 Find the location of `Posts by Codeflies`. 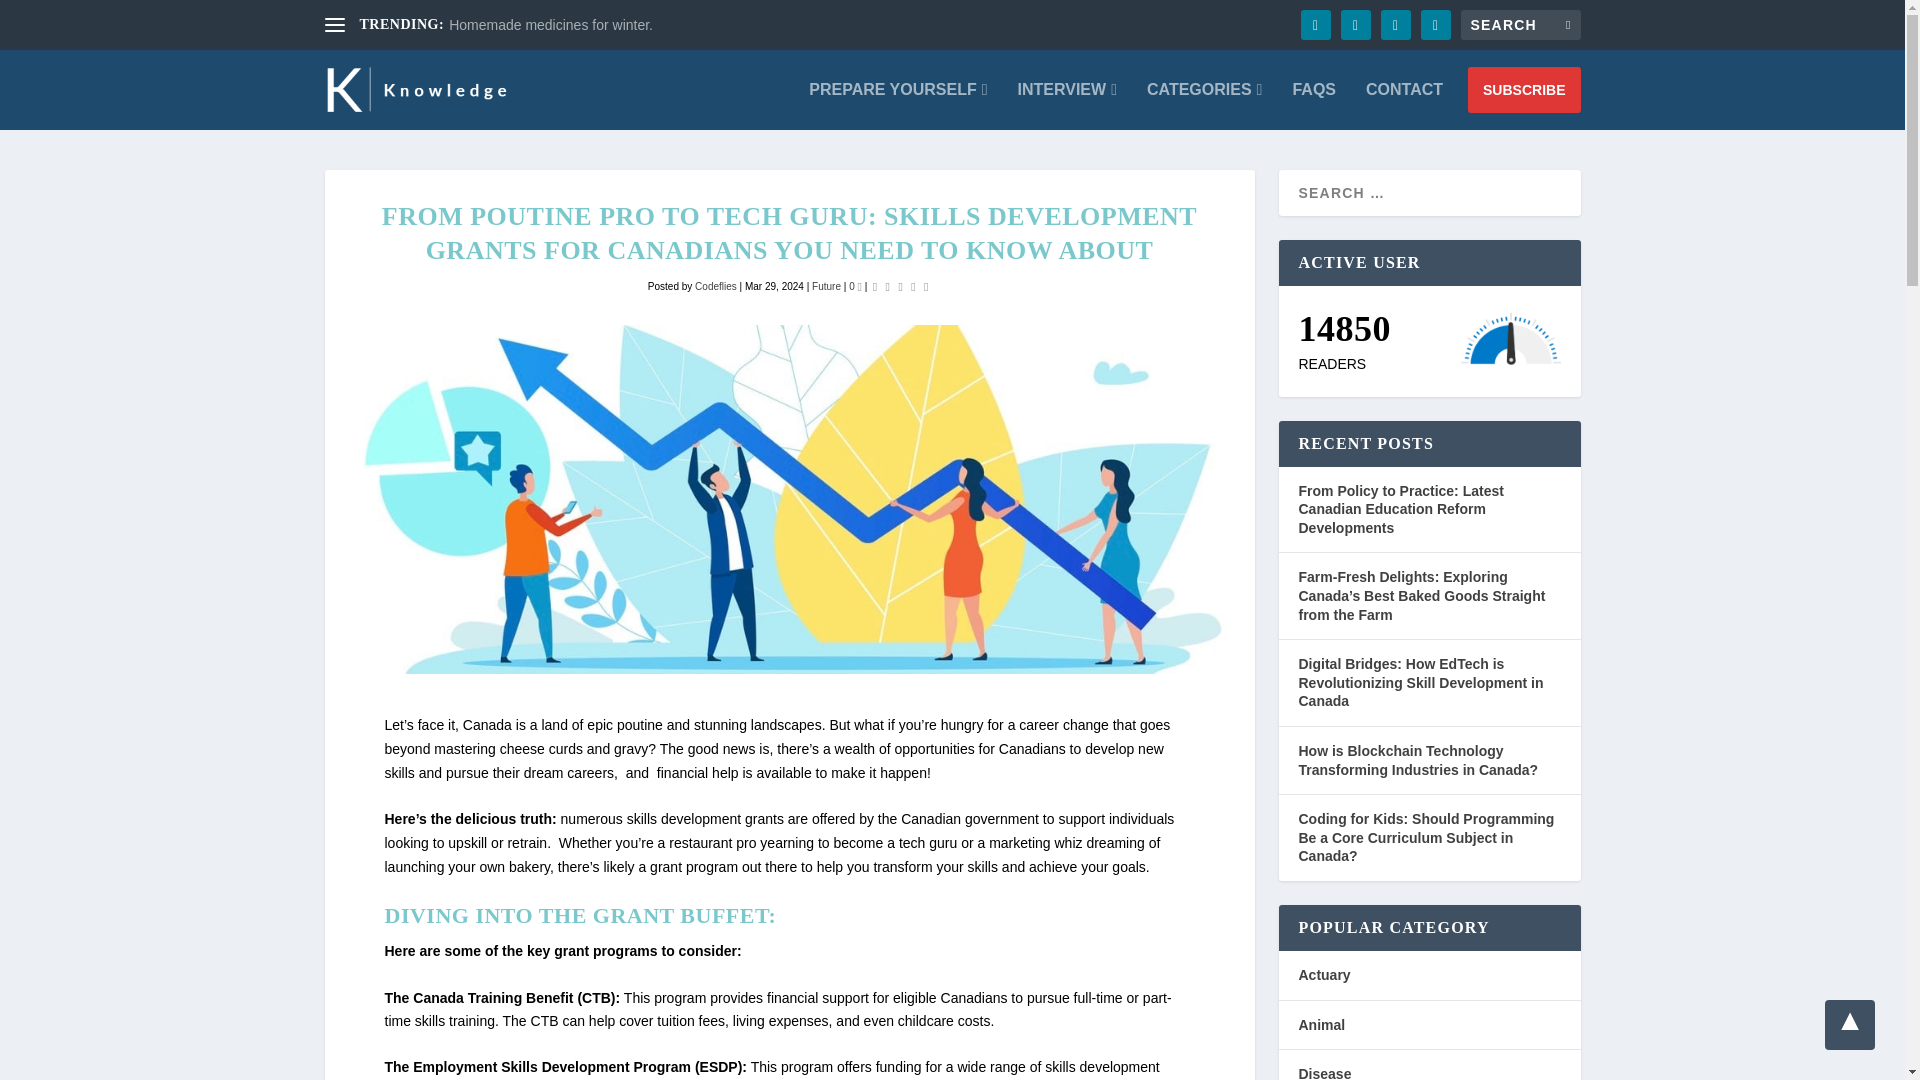

Posts by Codeflies is located at coordinates (716, 286).